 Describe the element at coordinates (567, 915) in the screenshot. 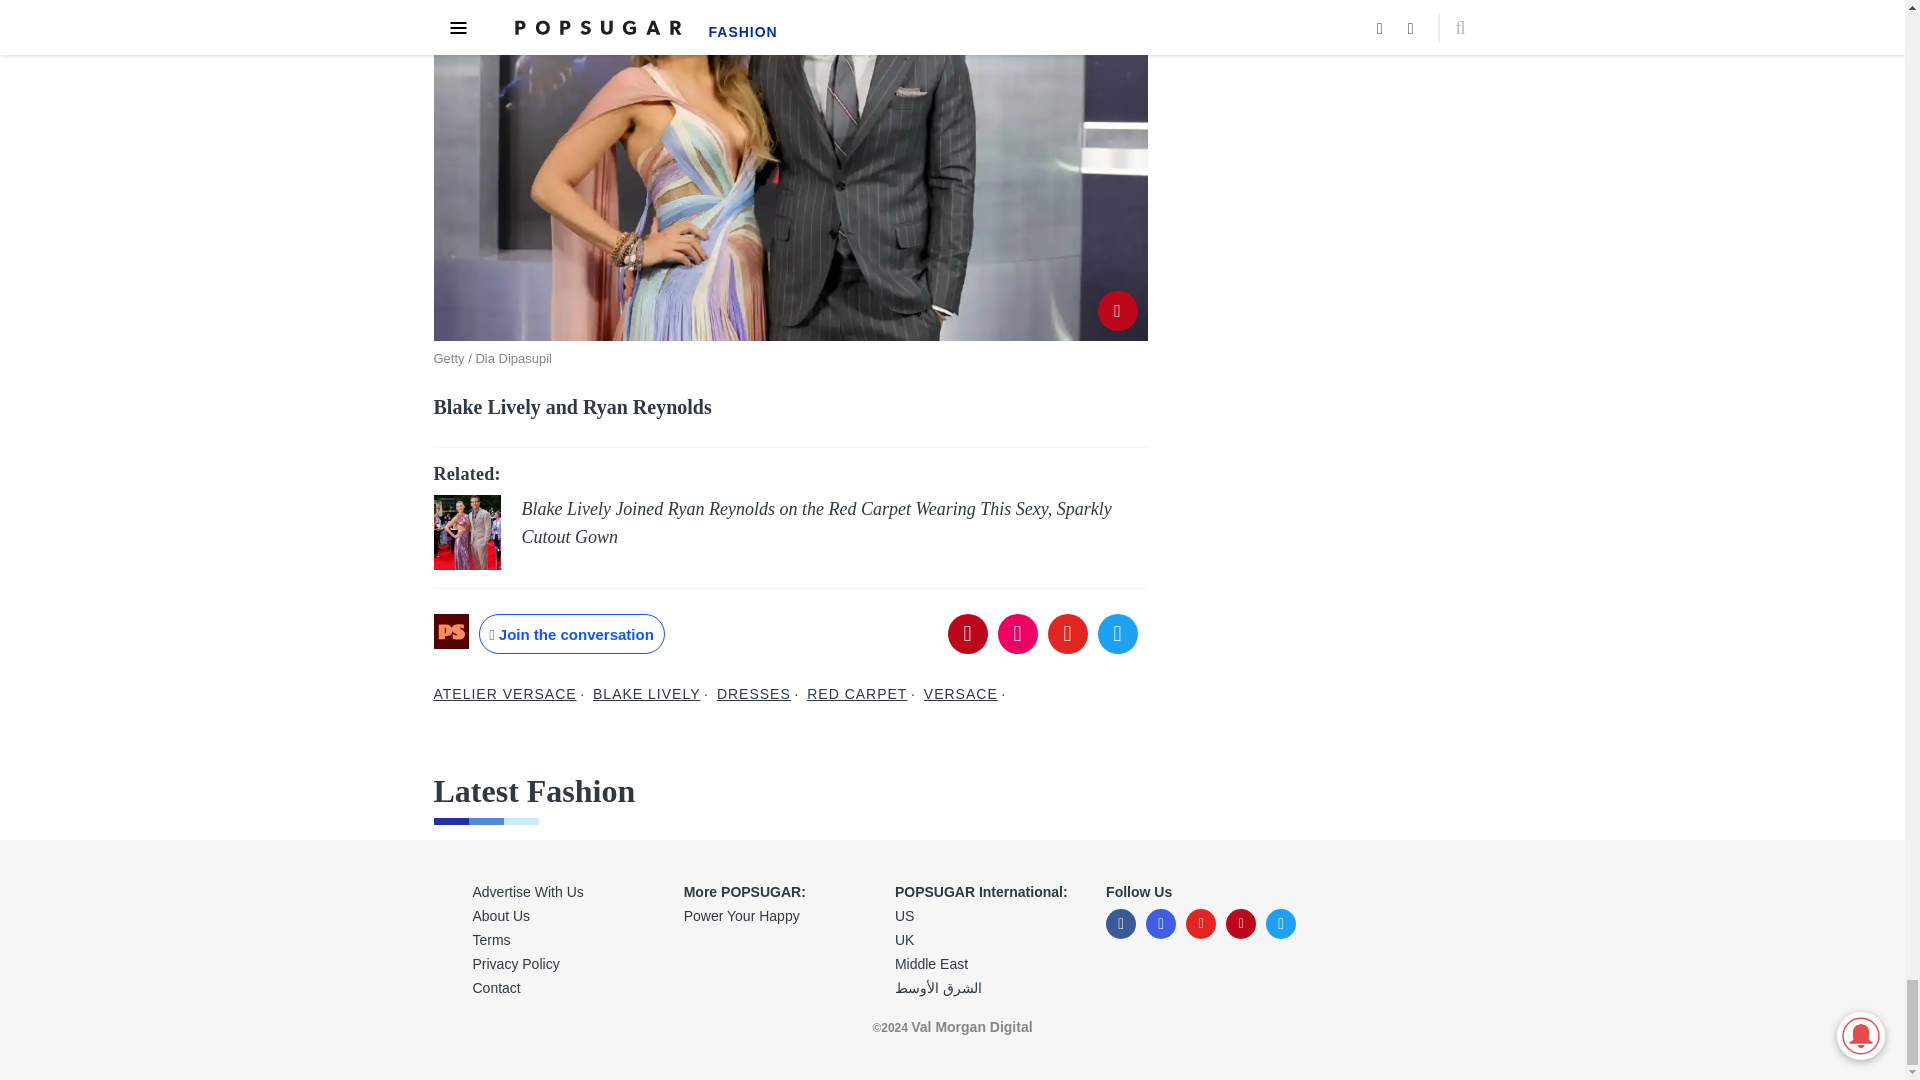

I see `About Us Link` at that location.